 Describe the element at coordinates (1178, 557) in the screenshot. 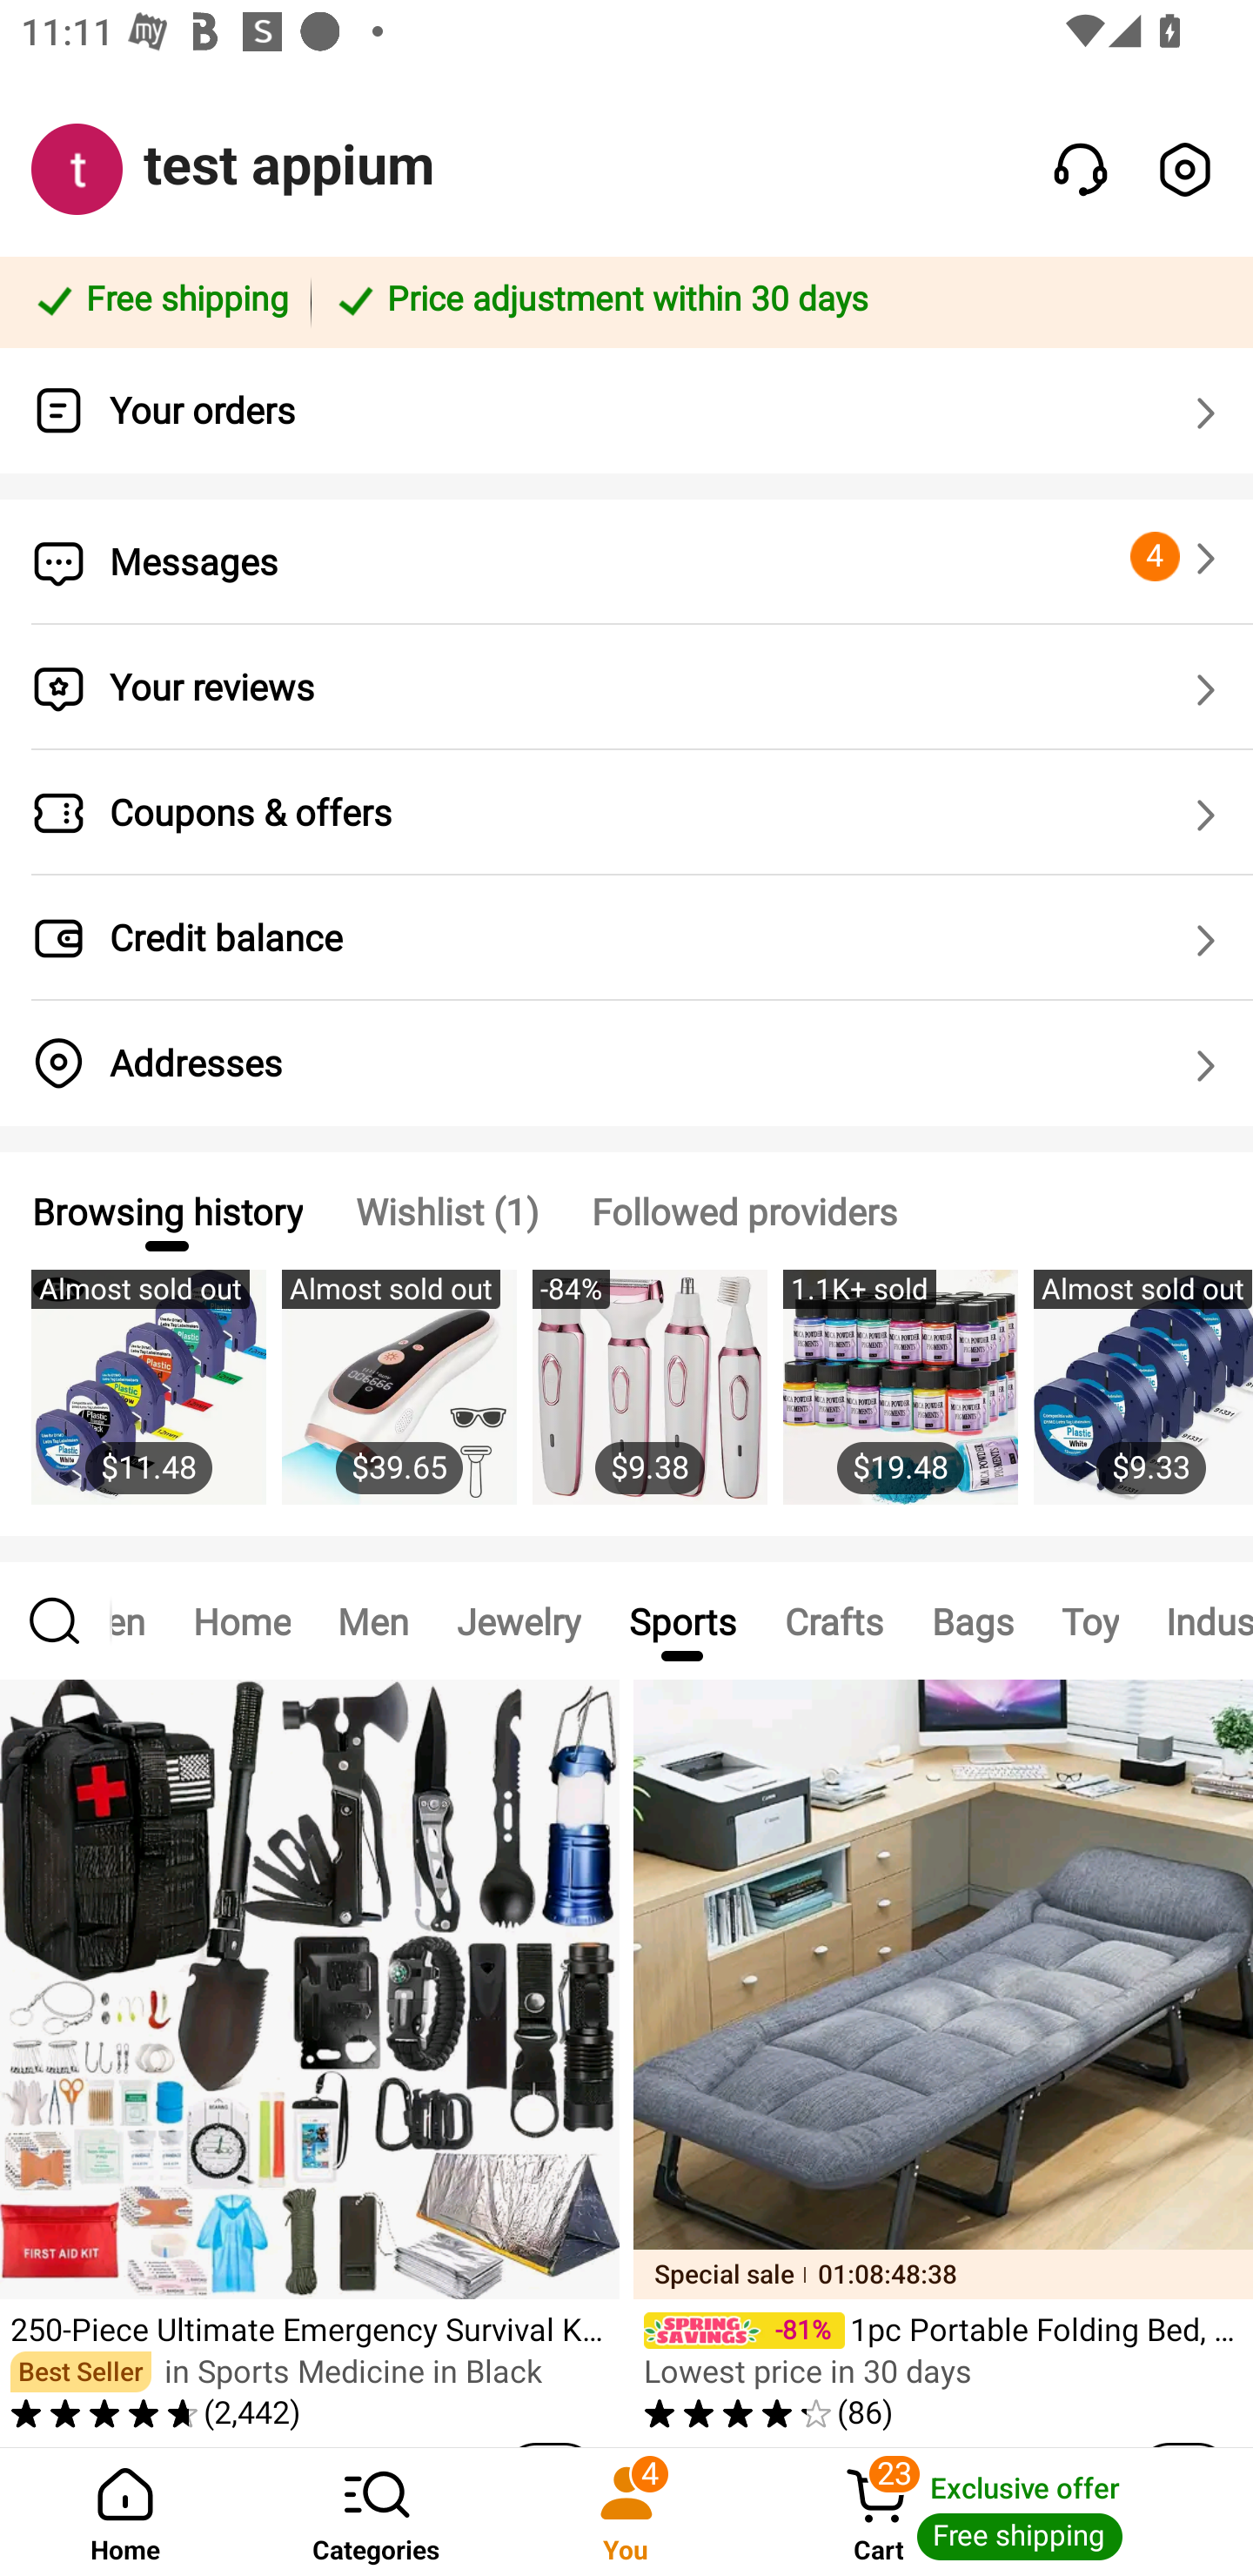

I see `4` at that location.